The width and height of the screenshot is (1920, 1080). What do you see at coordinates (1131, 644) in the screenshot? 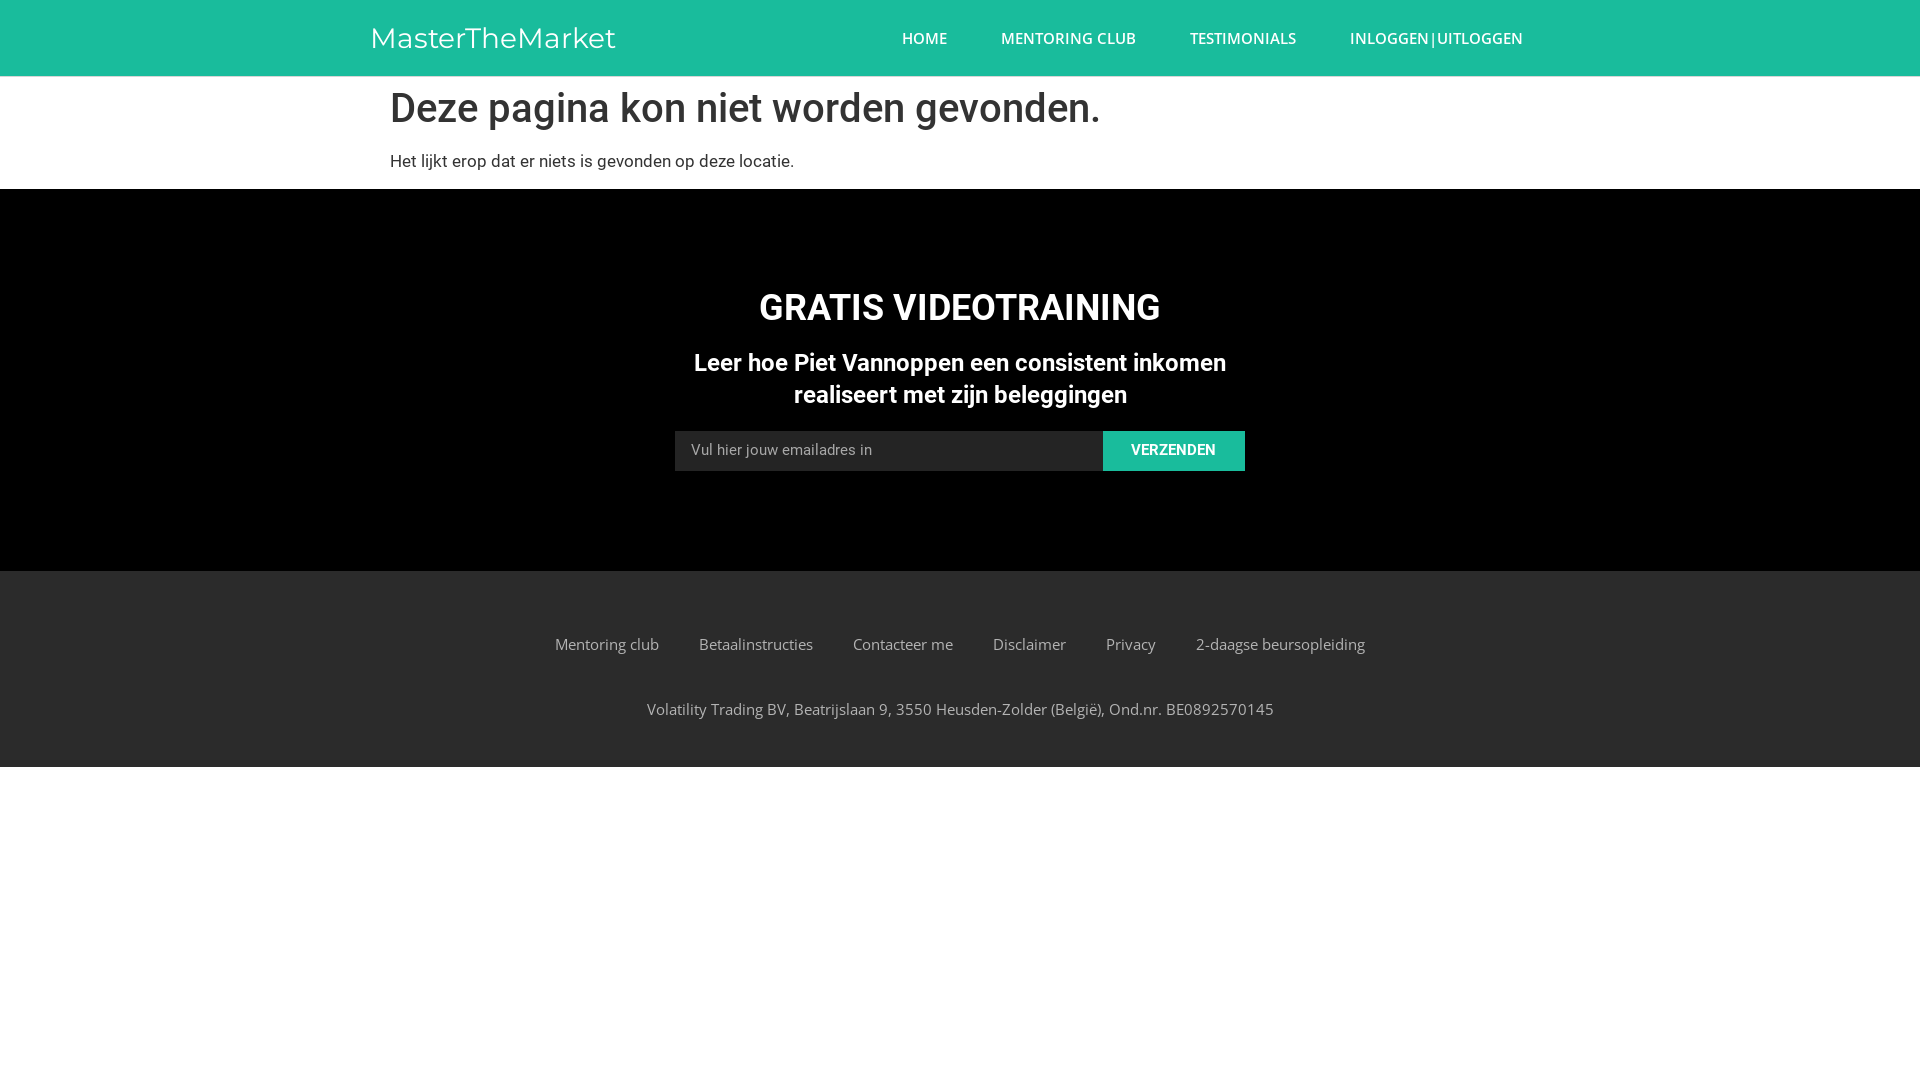
I see `Privacy` at bounding box center [1131, 644].